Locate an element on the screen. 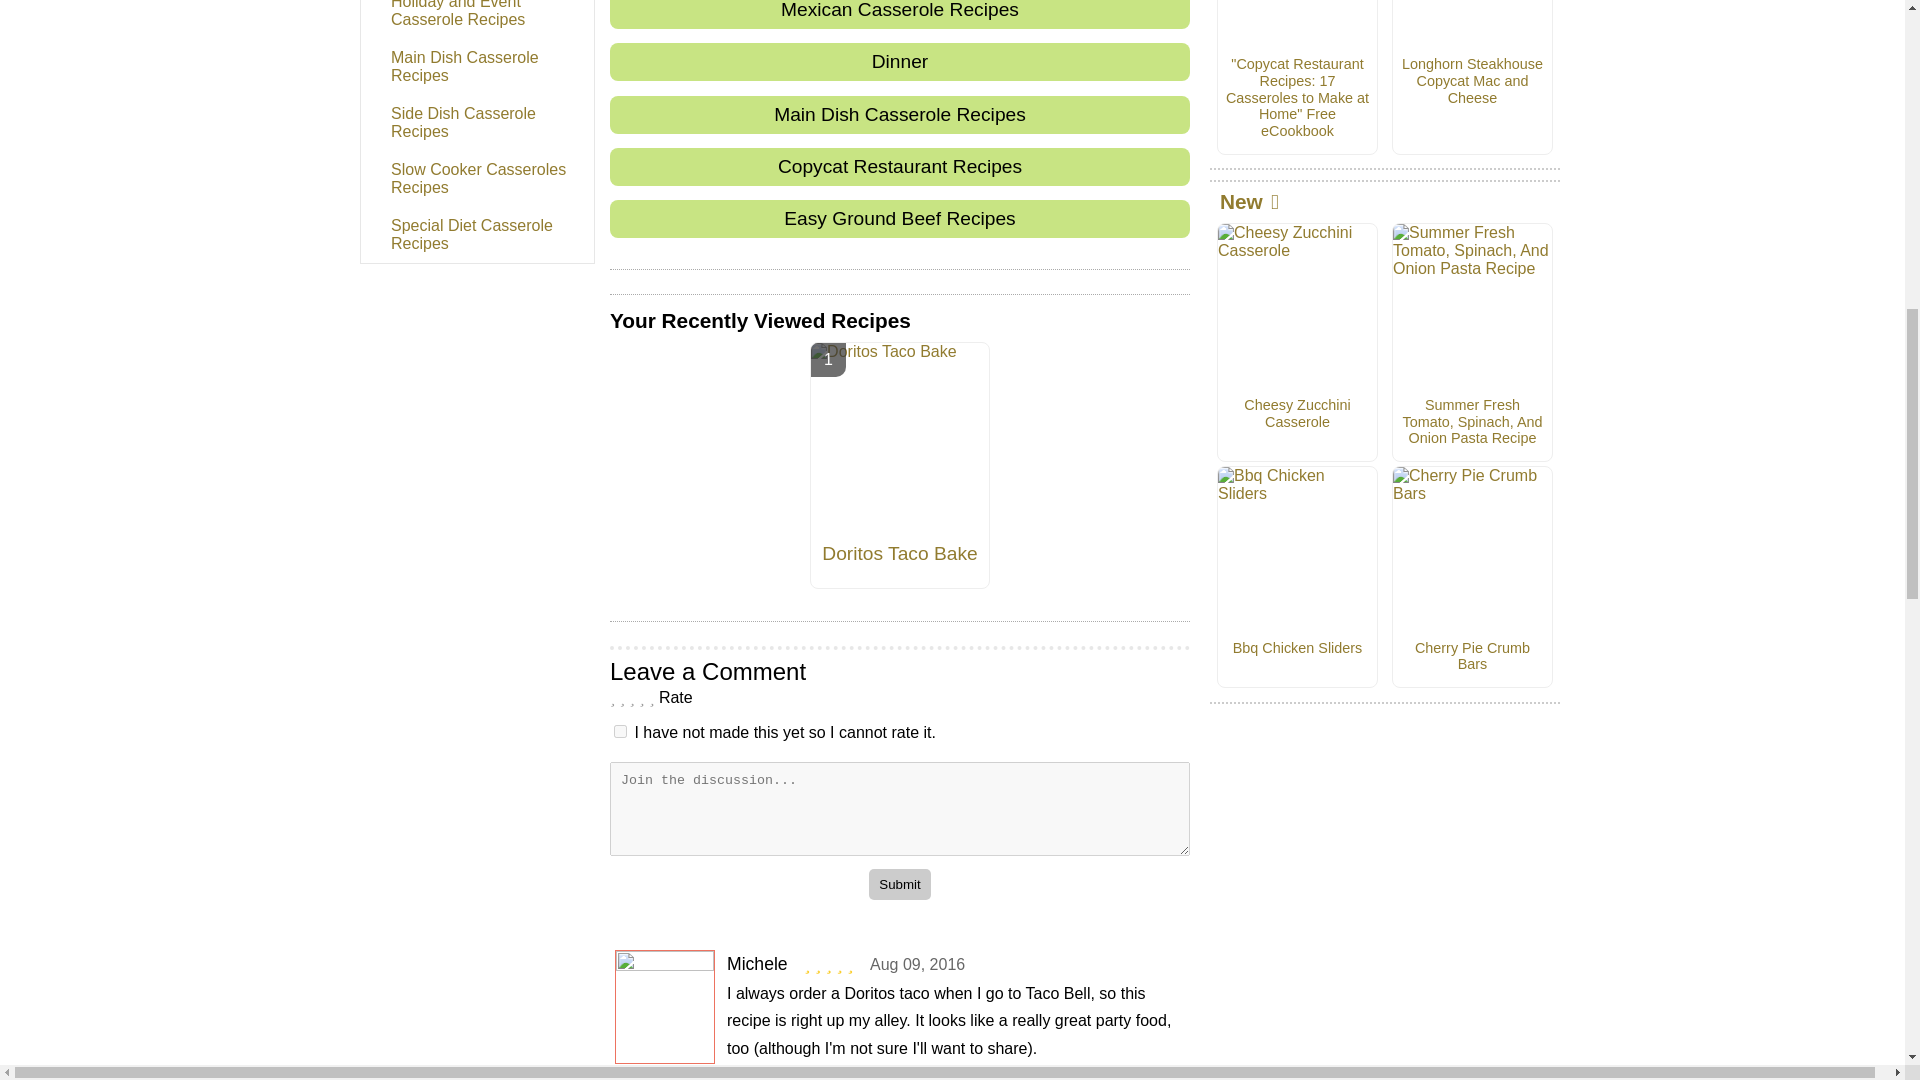  1 is located at coordinates (620, 730).